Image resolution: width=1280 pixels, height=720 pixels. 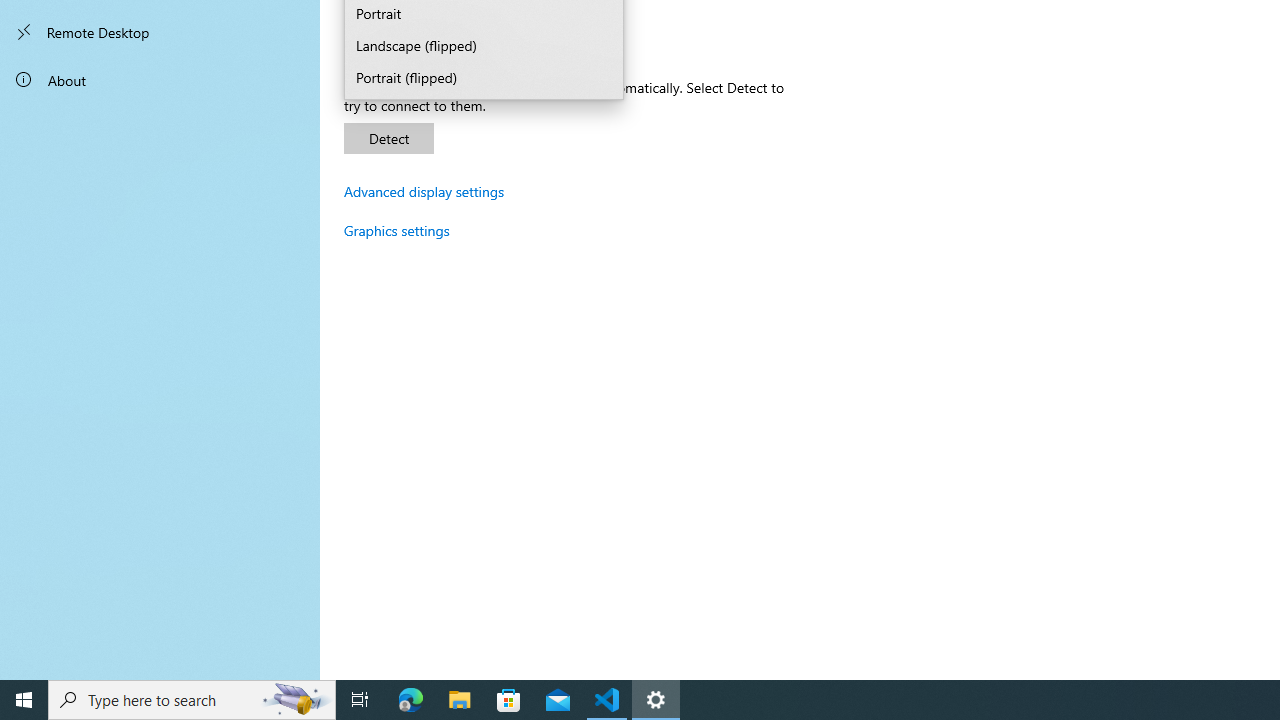 I want to click on Remote Desktop, so click(x=160, y=32).